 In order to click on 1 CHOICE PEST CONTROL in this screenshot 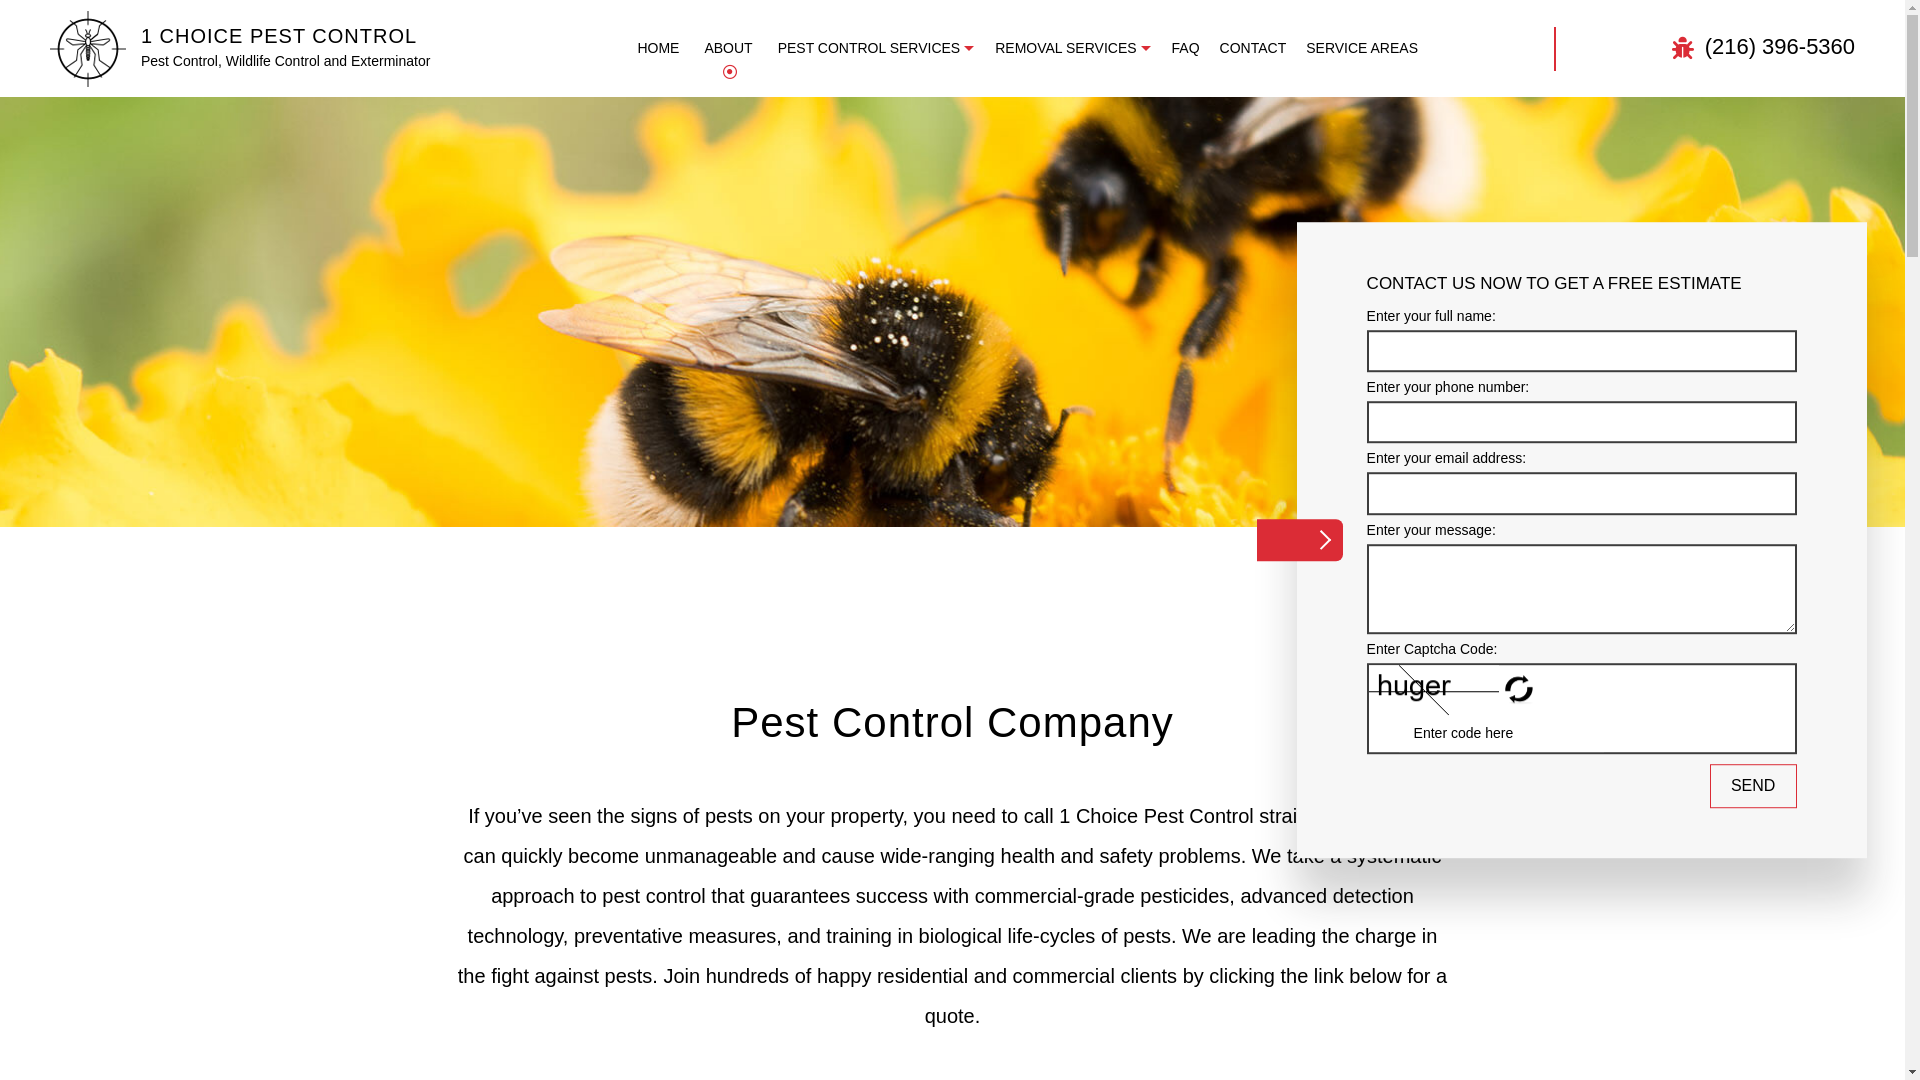, I will do `click(279, 36)`.